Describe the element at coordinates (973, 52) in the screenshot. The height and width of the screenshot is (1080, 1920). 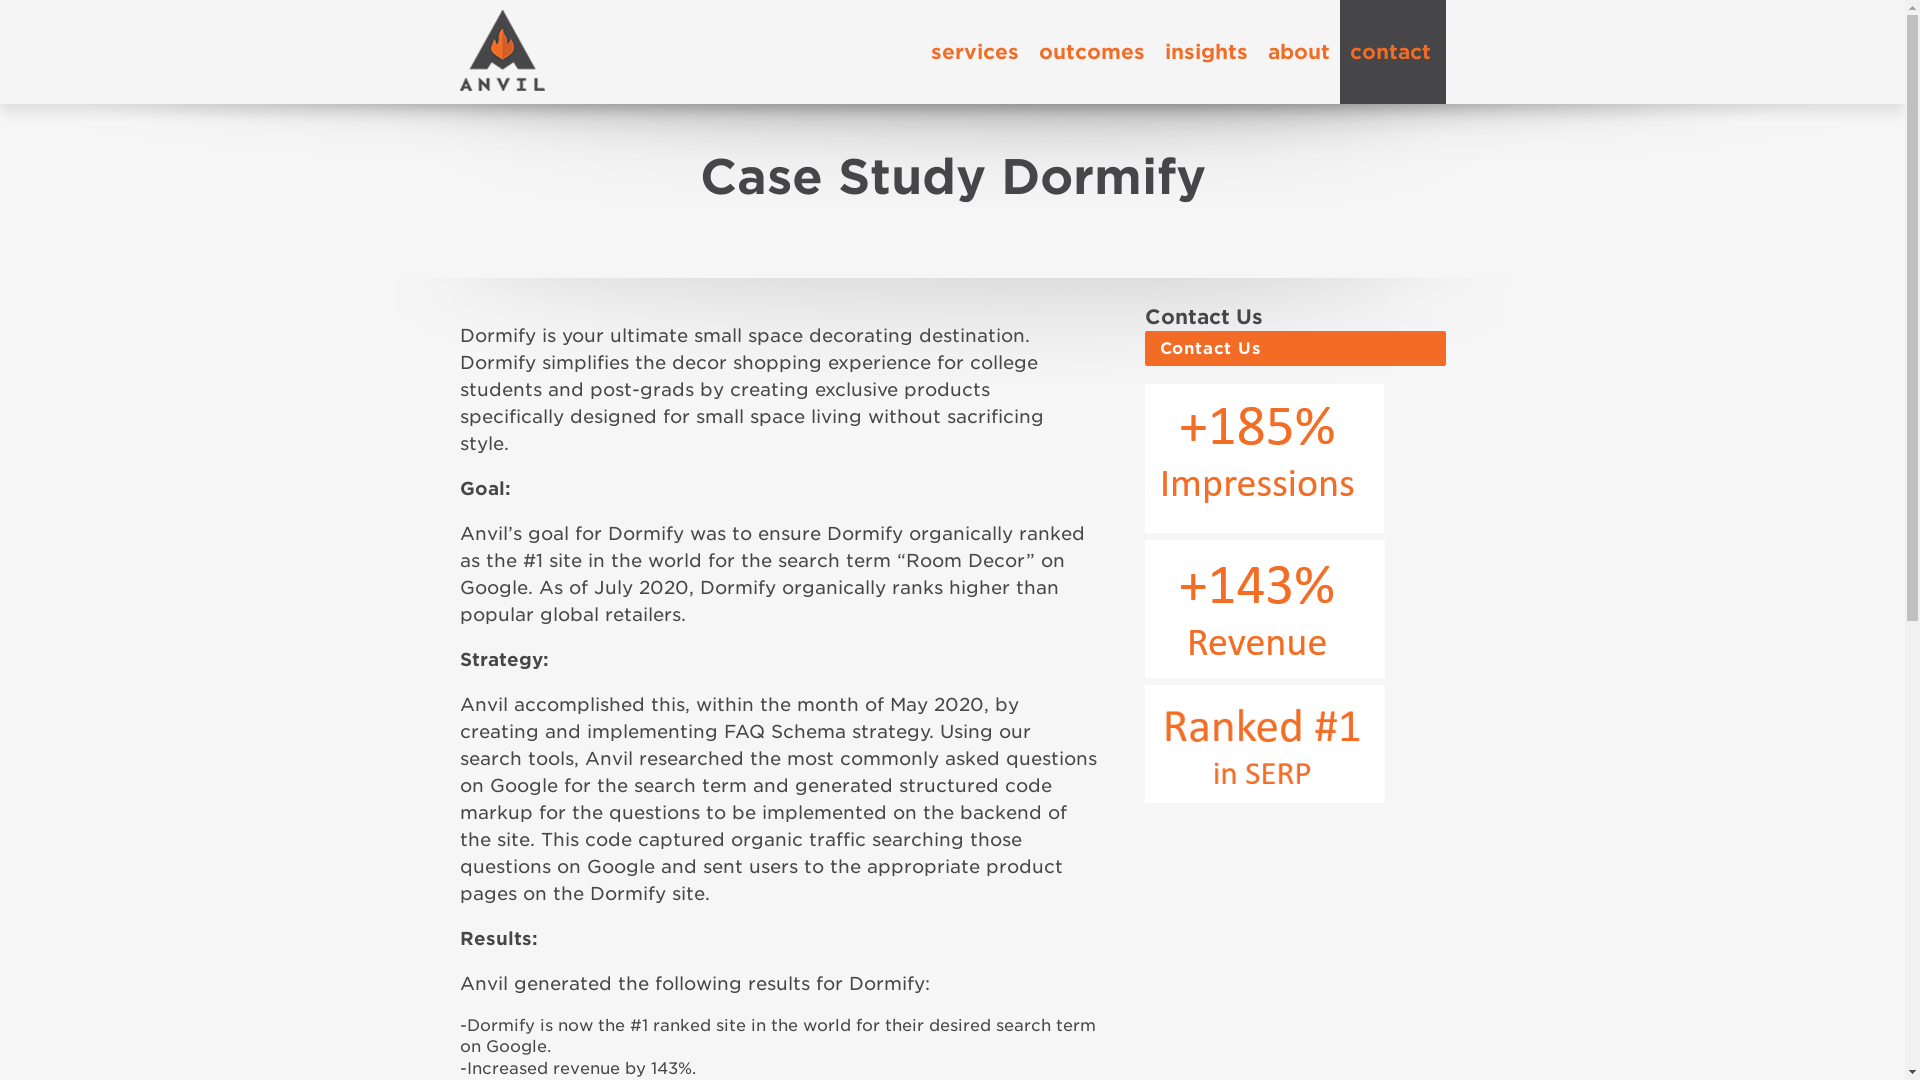
I see `services` at that location.